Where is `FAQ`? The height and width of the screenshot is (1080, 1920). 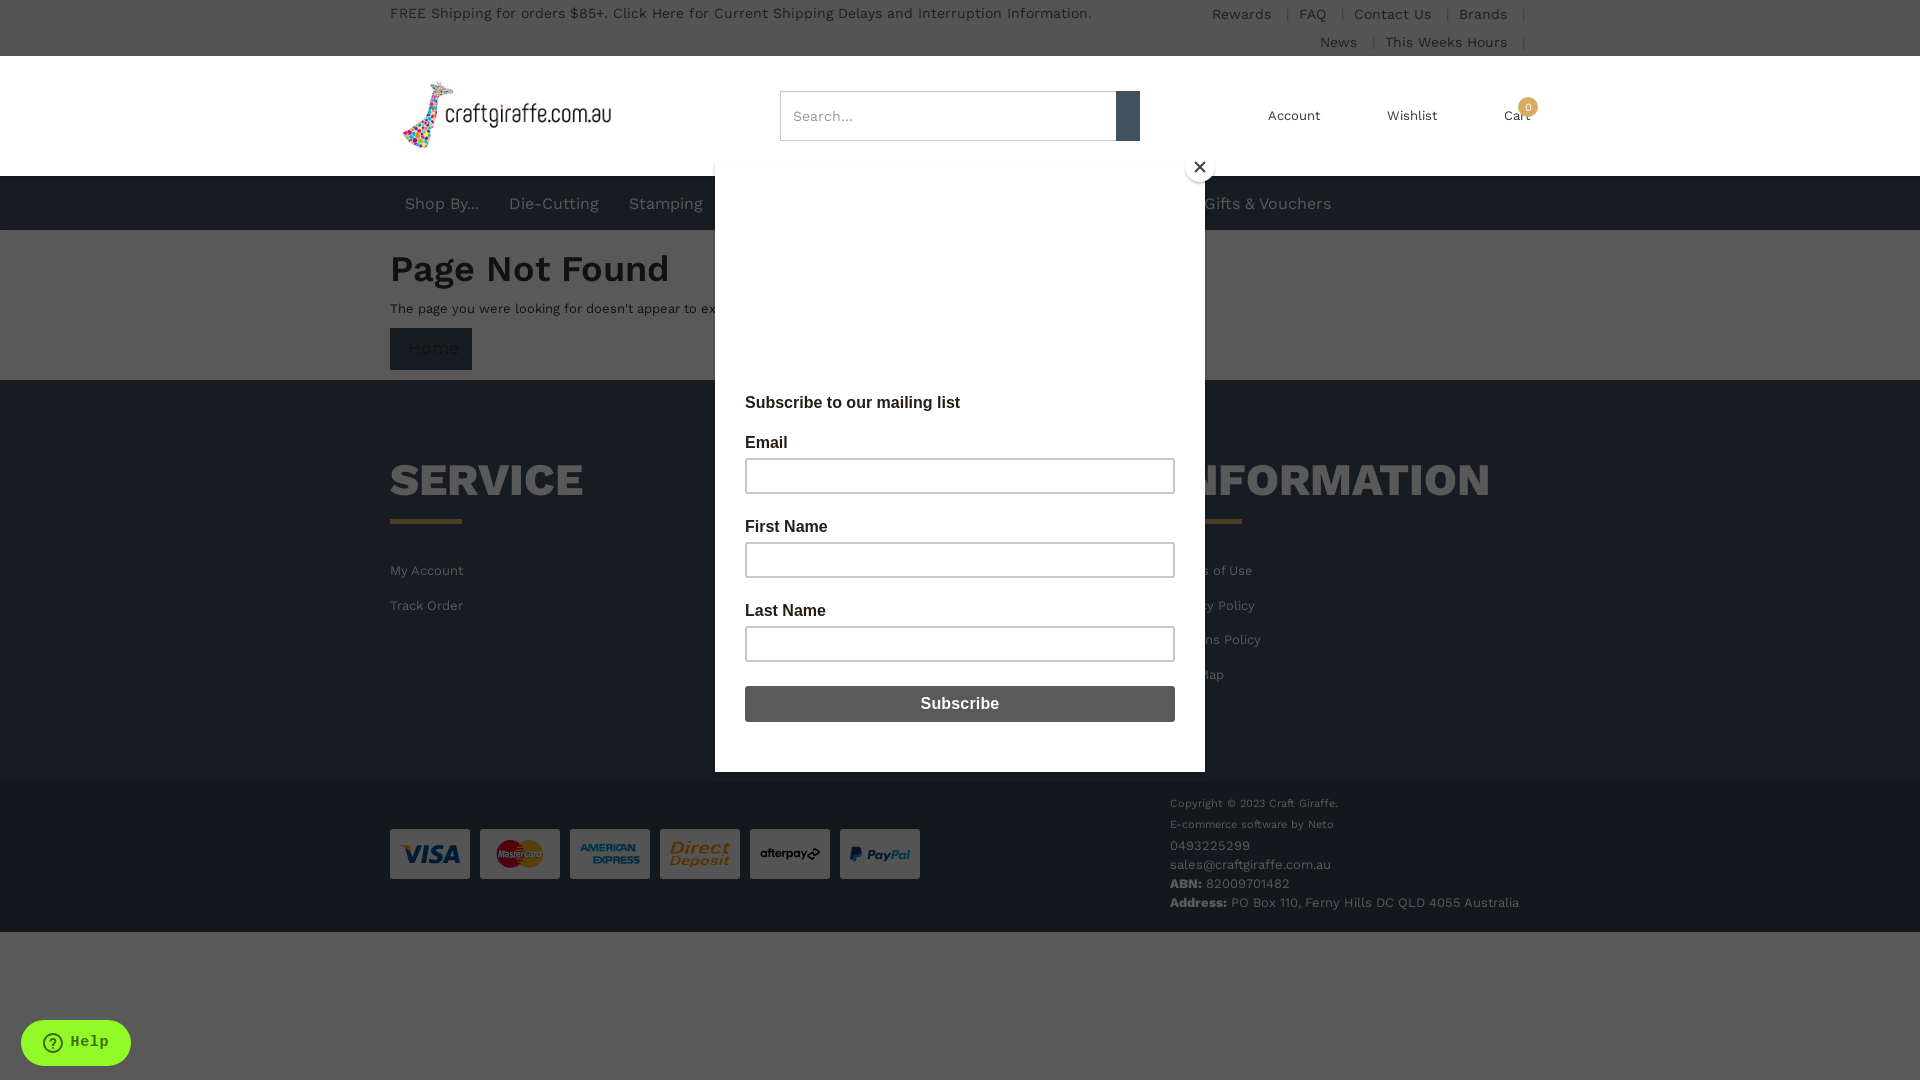
FAQ is located at coordinates (1315, 14).